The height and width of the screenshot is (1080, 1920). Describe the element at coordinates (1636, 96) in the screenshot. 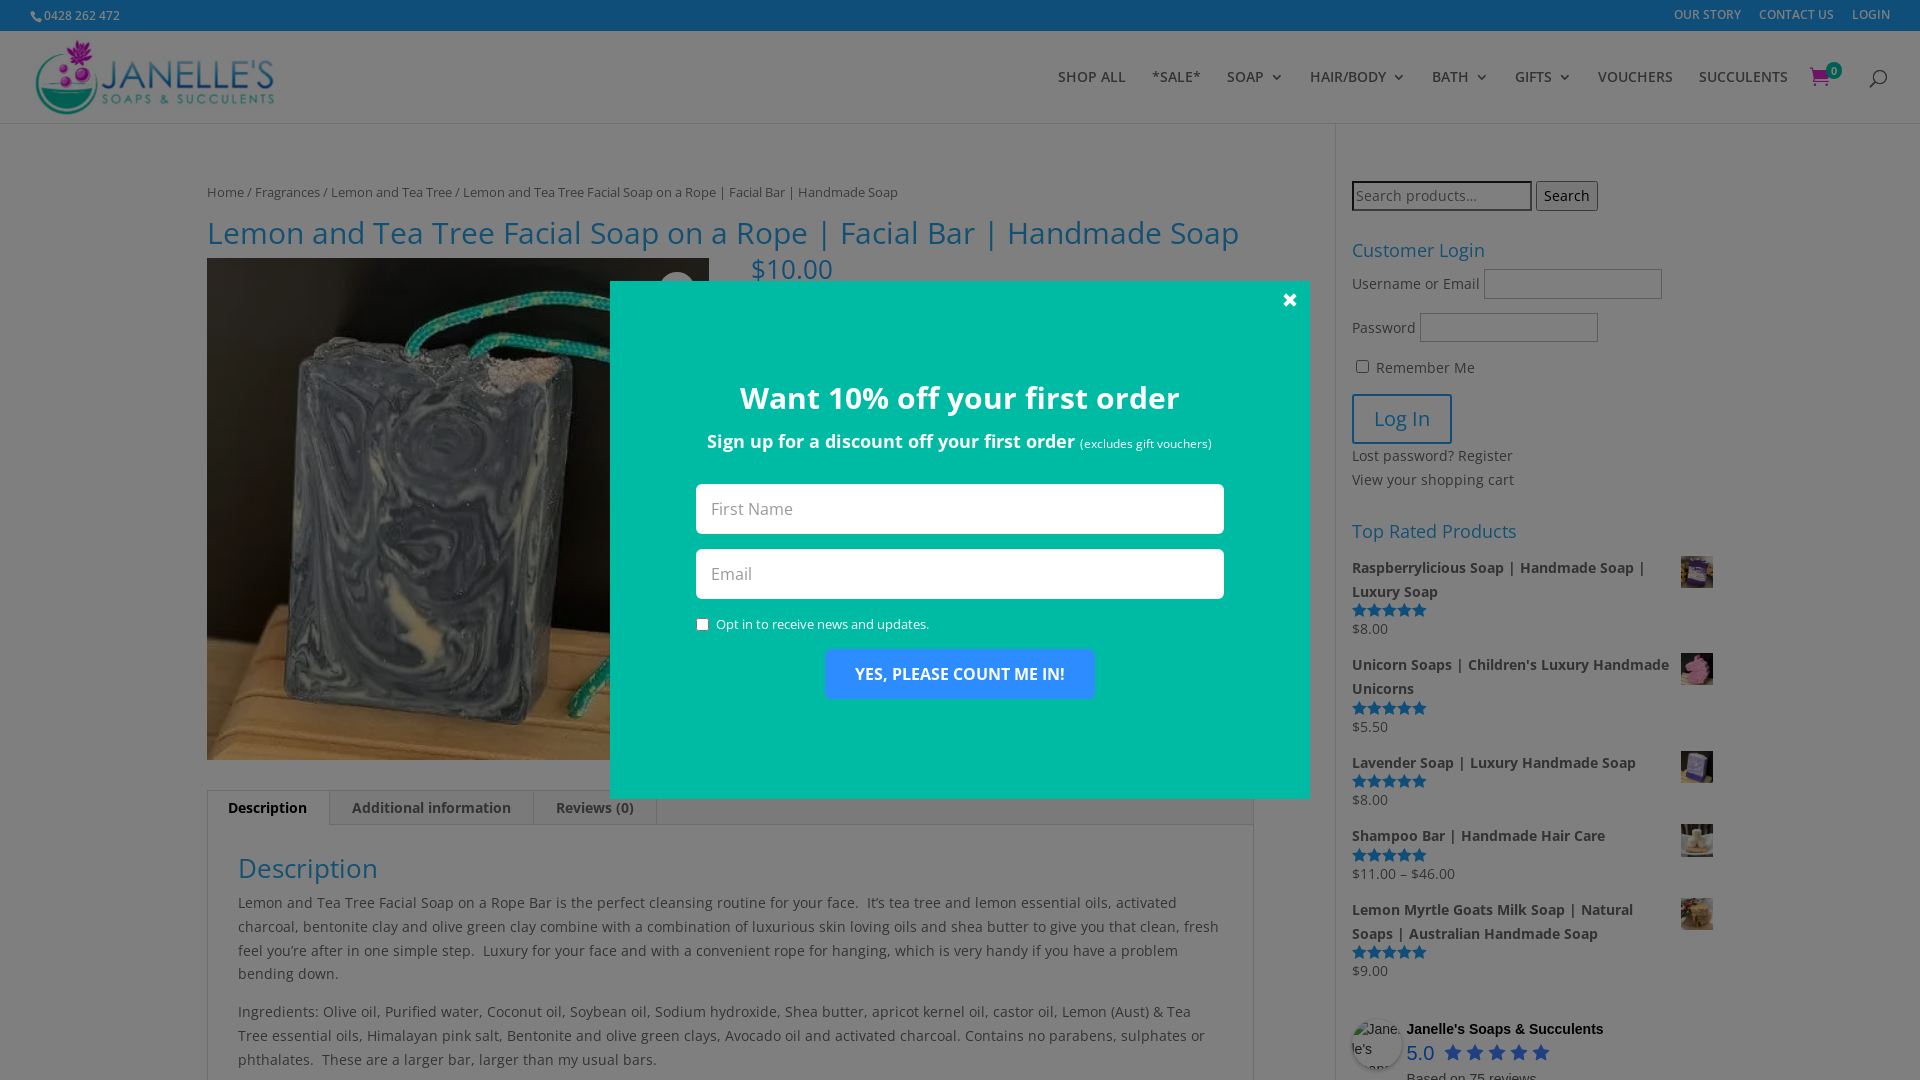

I see `VOUCHERS` at that location.